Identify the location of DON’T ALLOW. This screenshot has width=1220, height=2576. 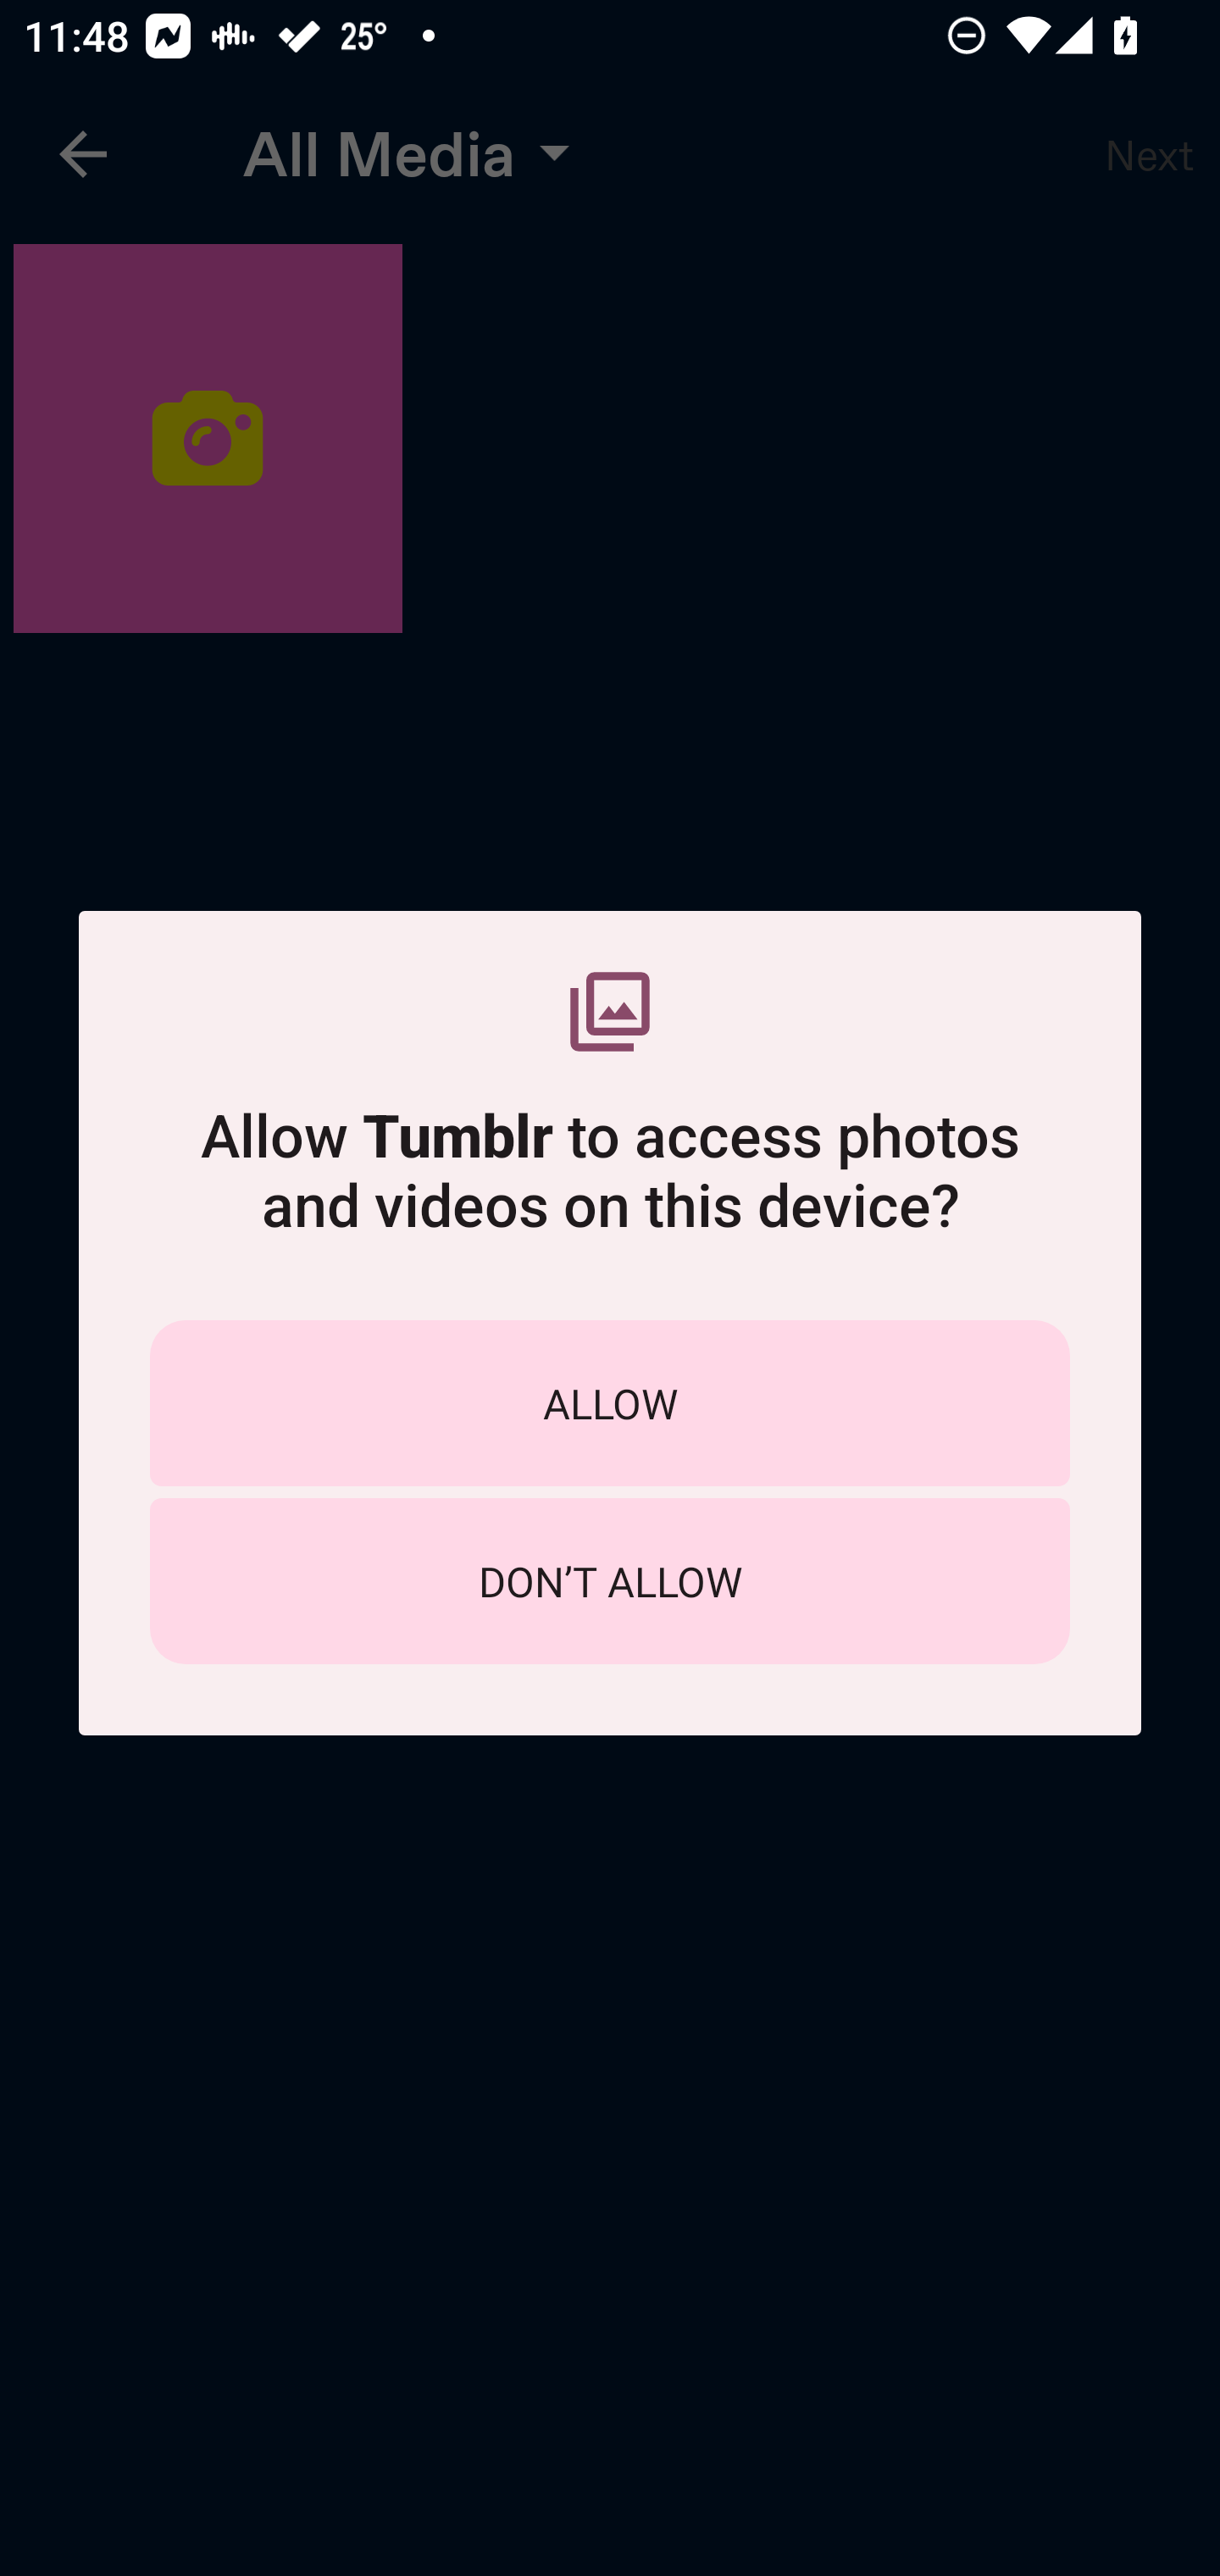
(610, 1581).